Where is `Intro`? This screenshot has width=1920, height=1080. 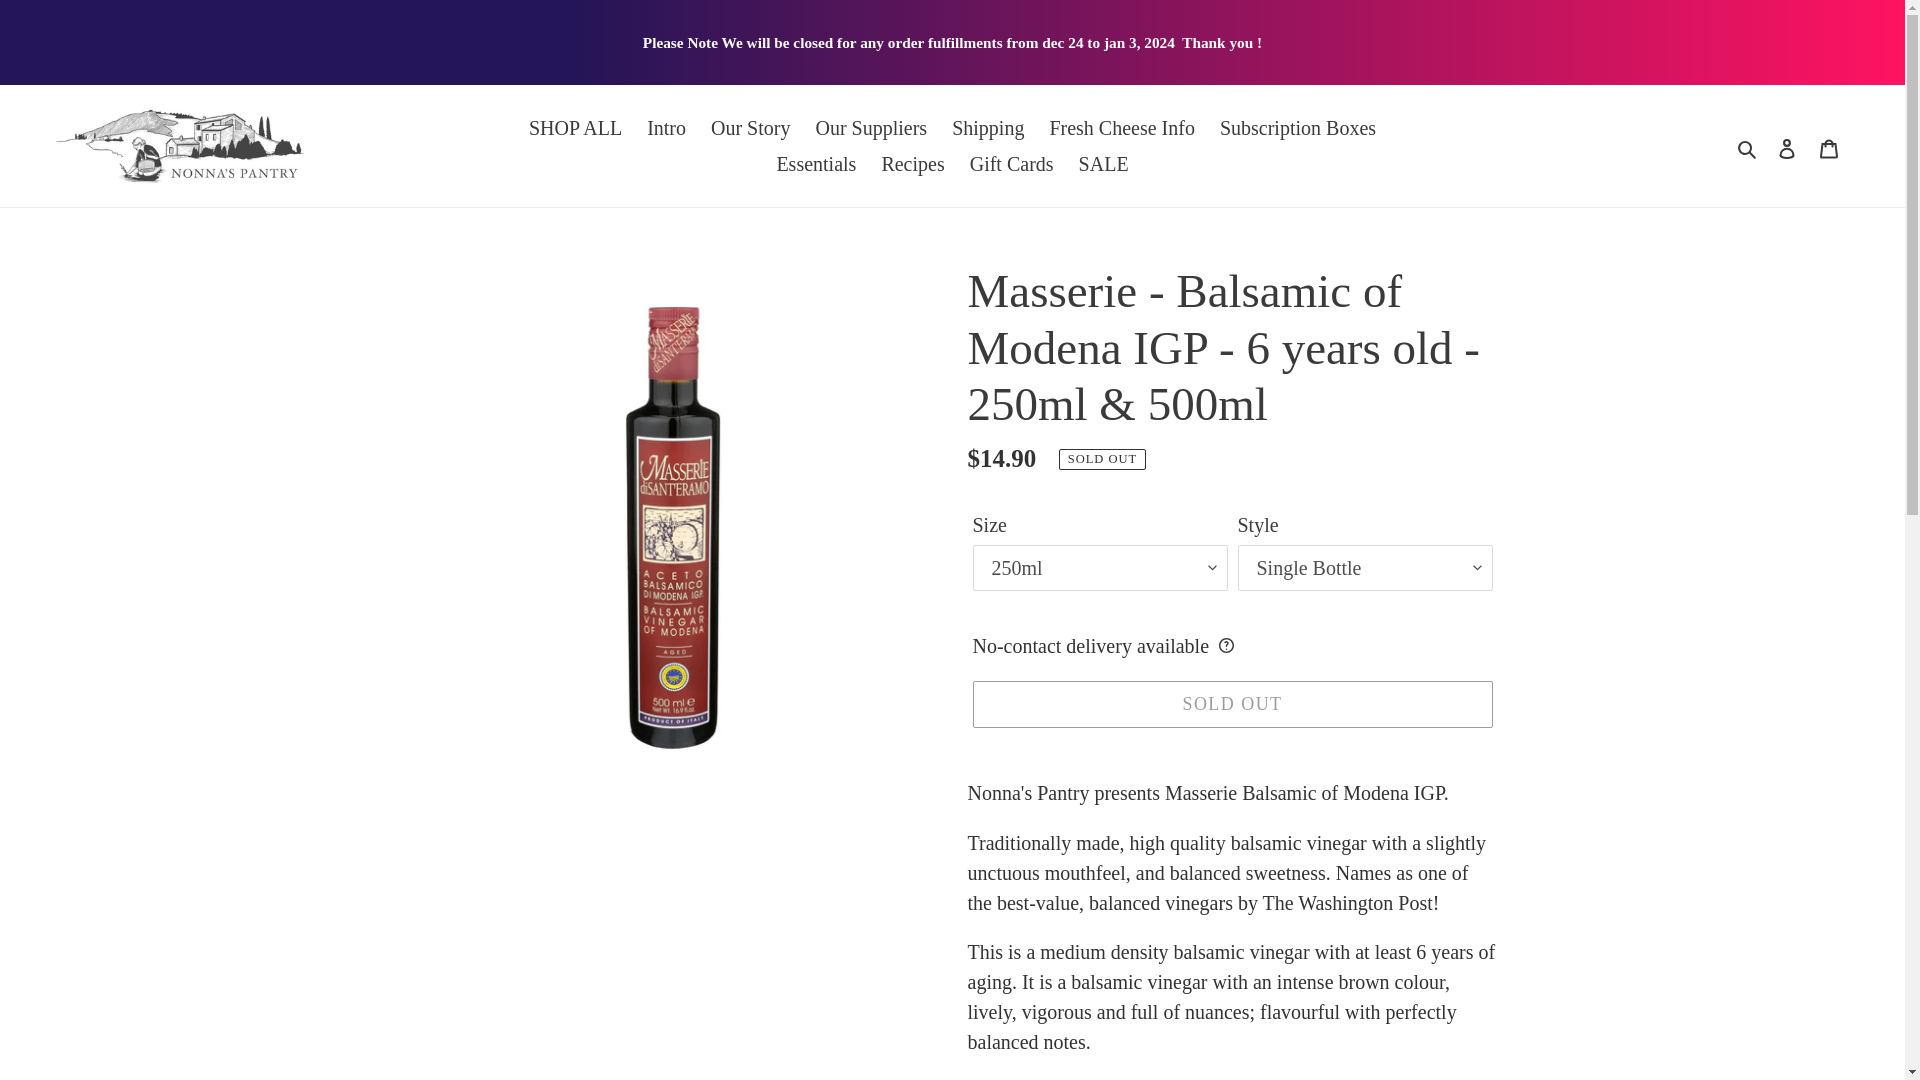
Intro is located at coordinates (666, 128).